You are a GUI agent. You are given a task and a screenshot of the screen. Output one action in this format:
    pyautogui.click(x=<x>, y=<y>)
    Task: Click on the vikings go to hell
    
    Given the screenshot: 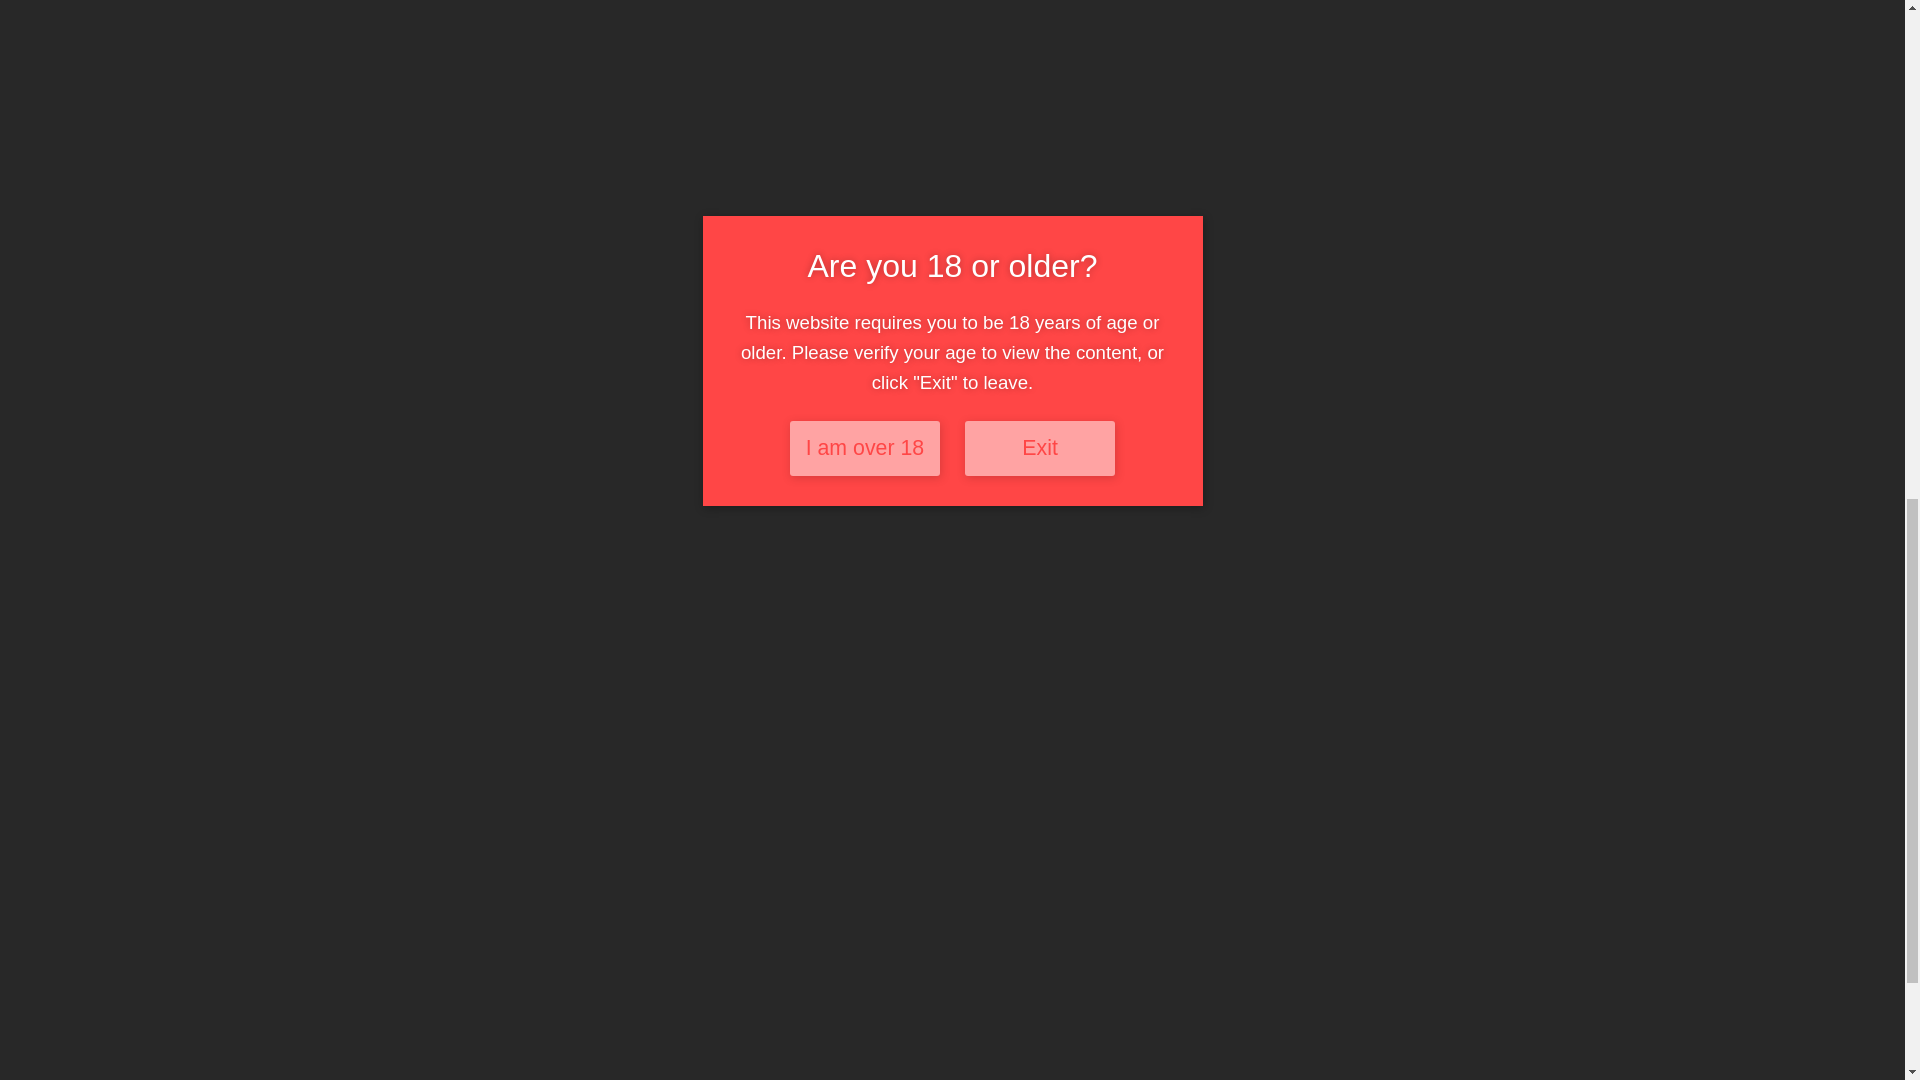 What is the action you would take?
    pyautogui.click(x=752, y=728)
    